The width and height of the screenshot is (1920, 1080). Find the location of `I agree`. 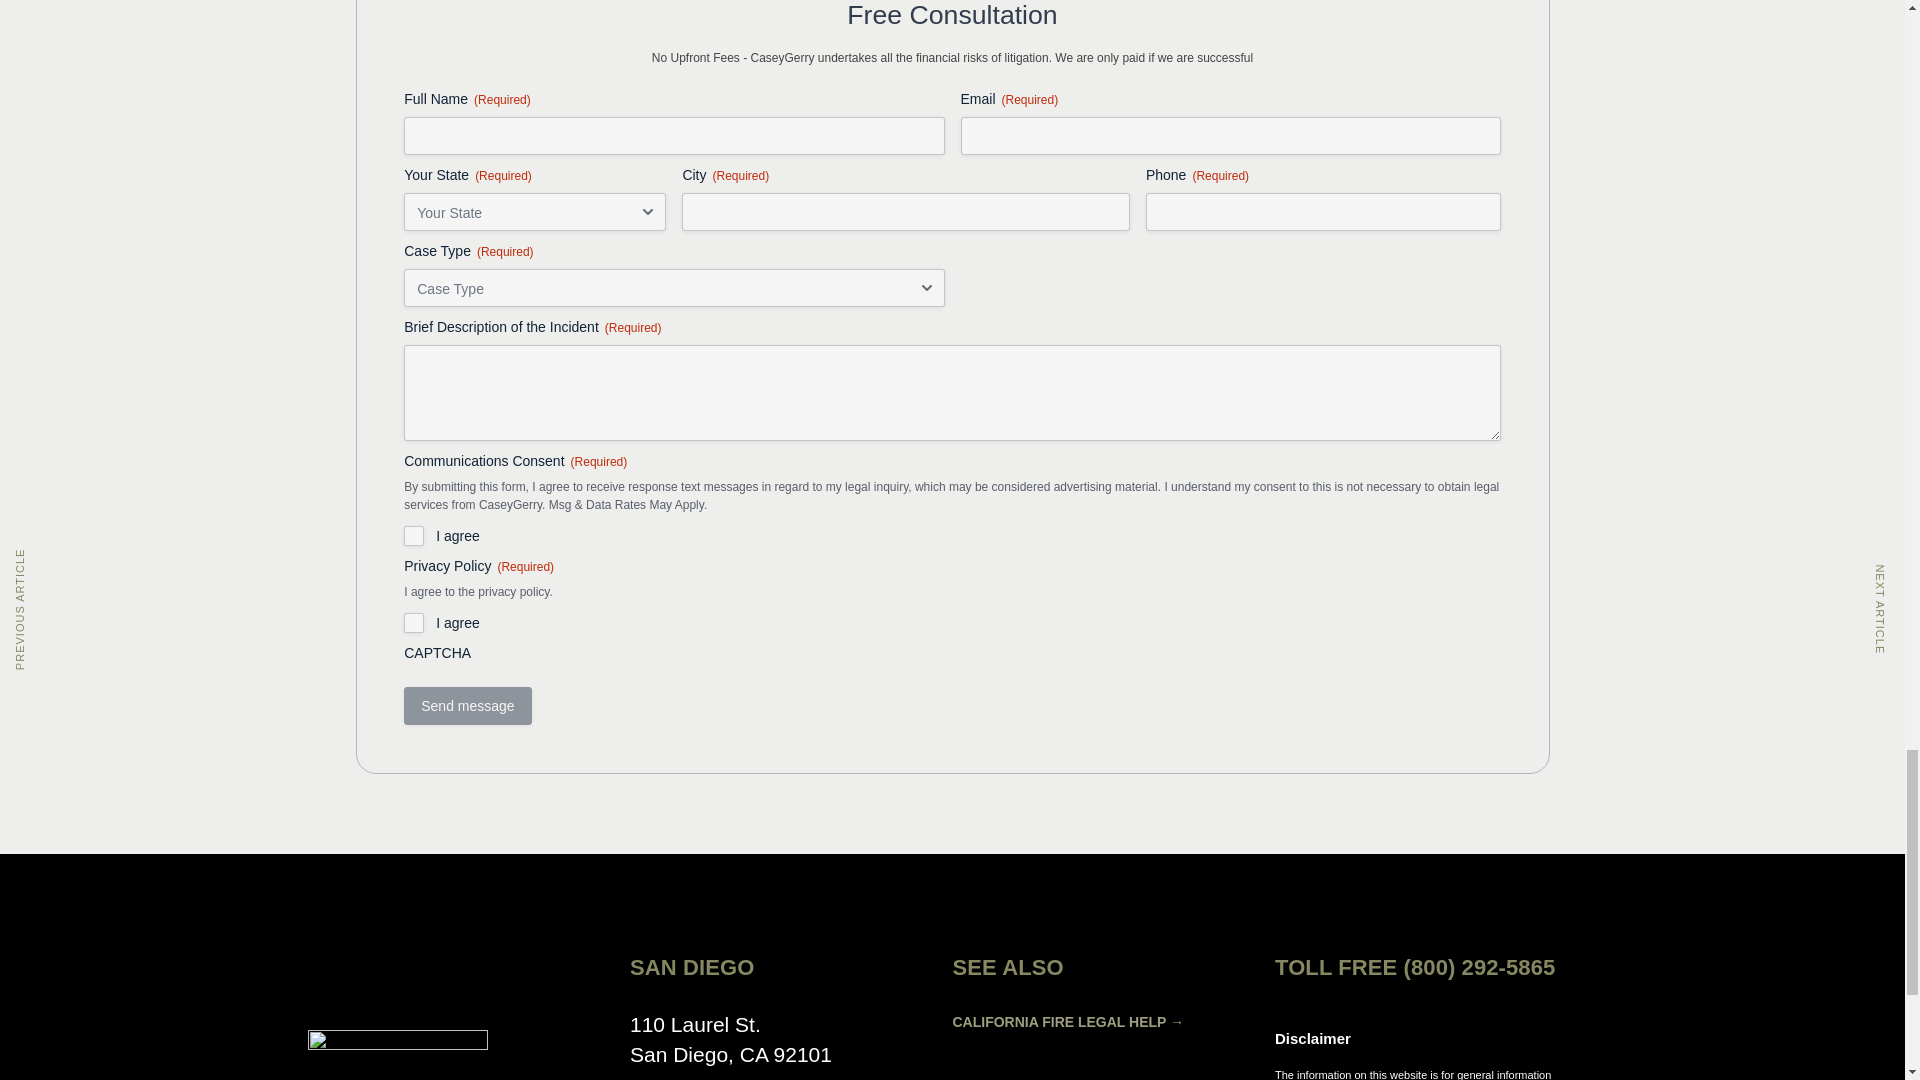

I agree is located at coordinates (414, 536).